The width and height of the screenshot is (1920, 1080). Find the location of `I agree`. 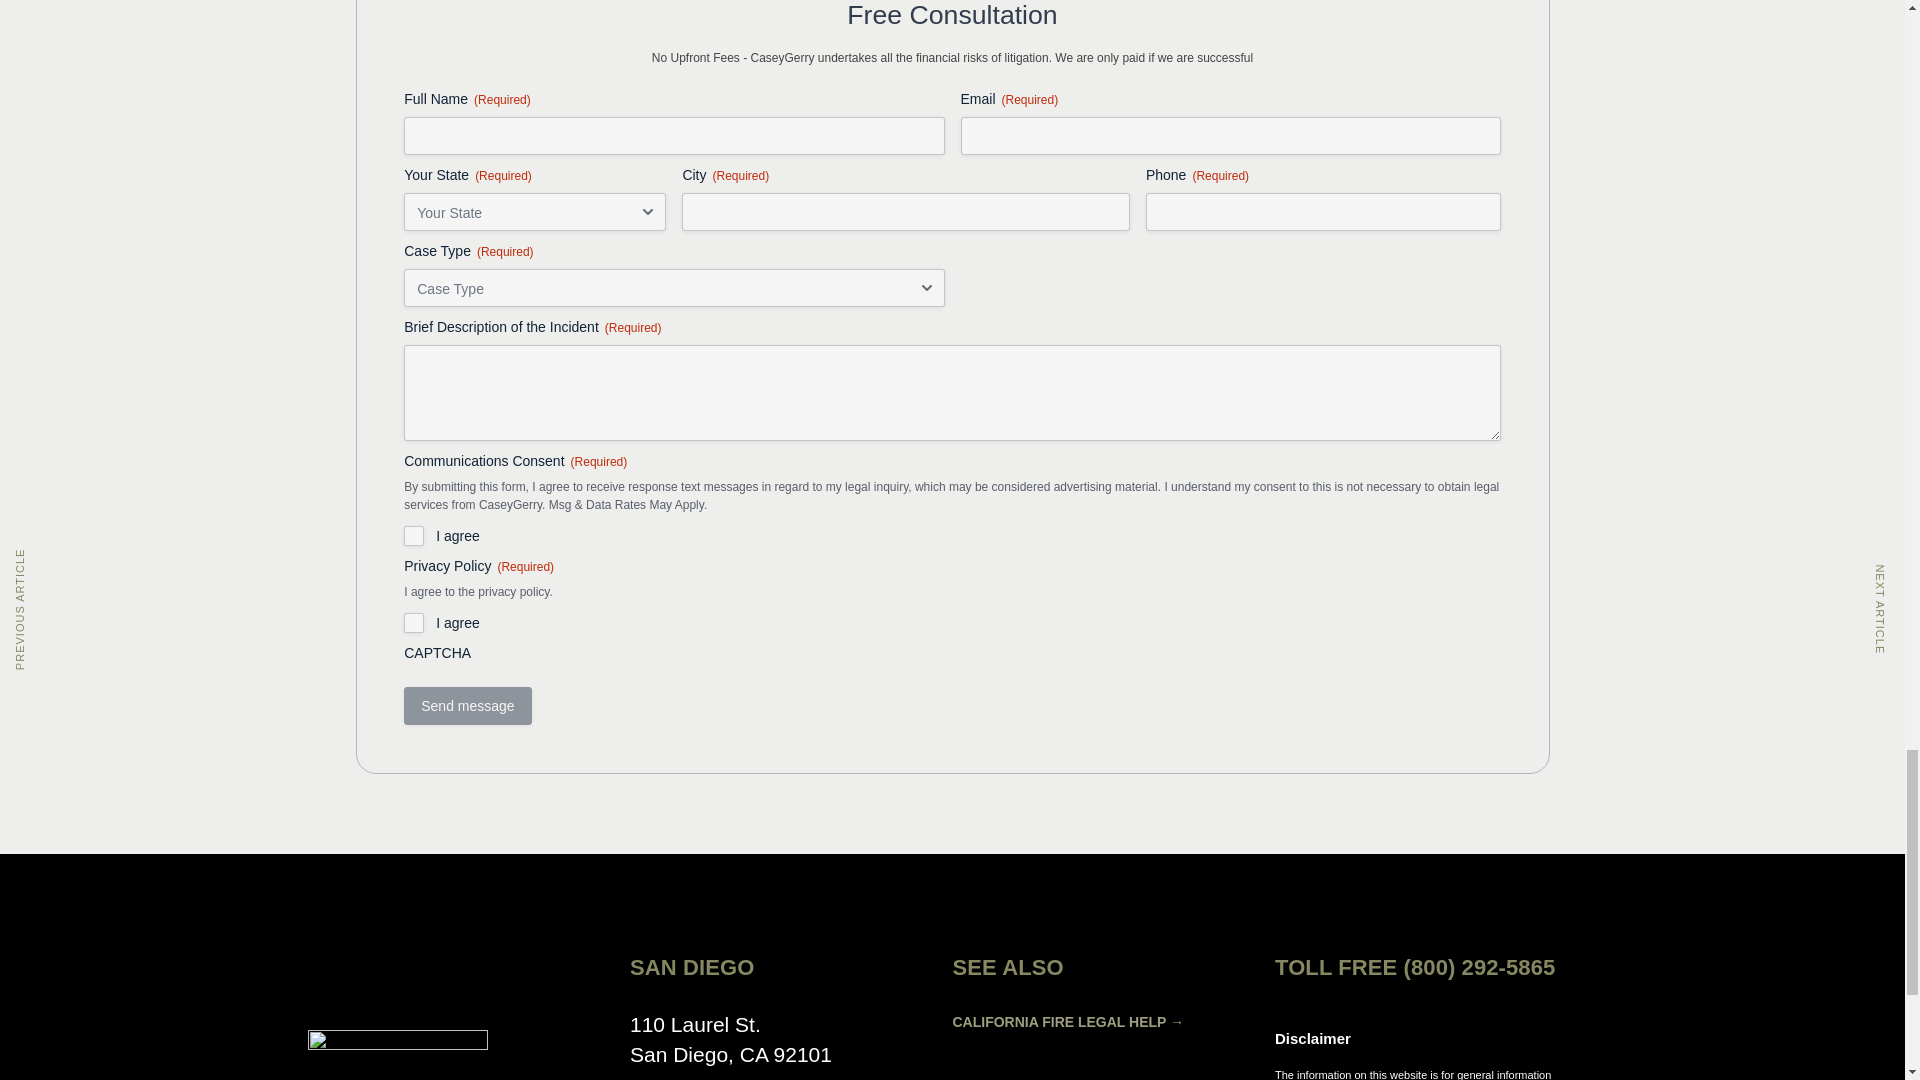

I agree is located at coordinates (414, 536).